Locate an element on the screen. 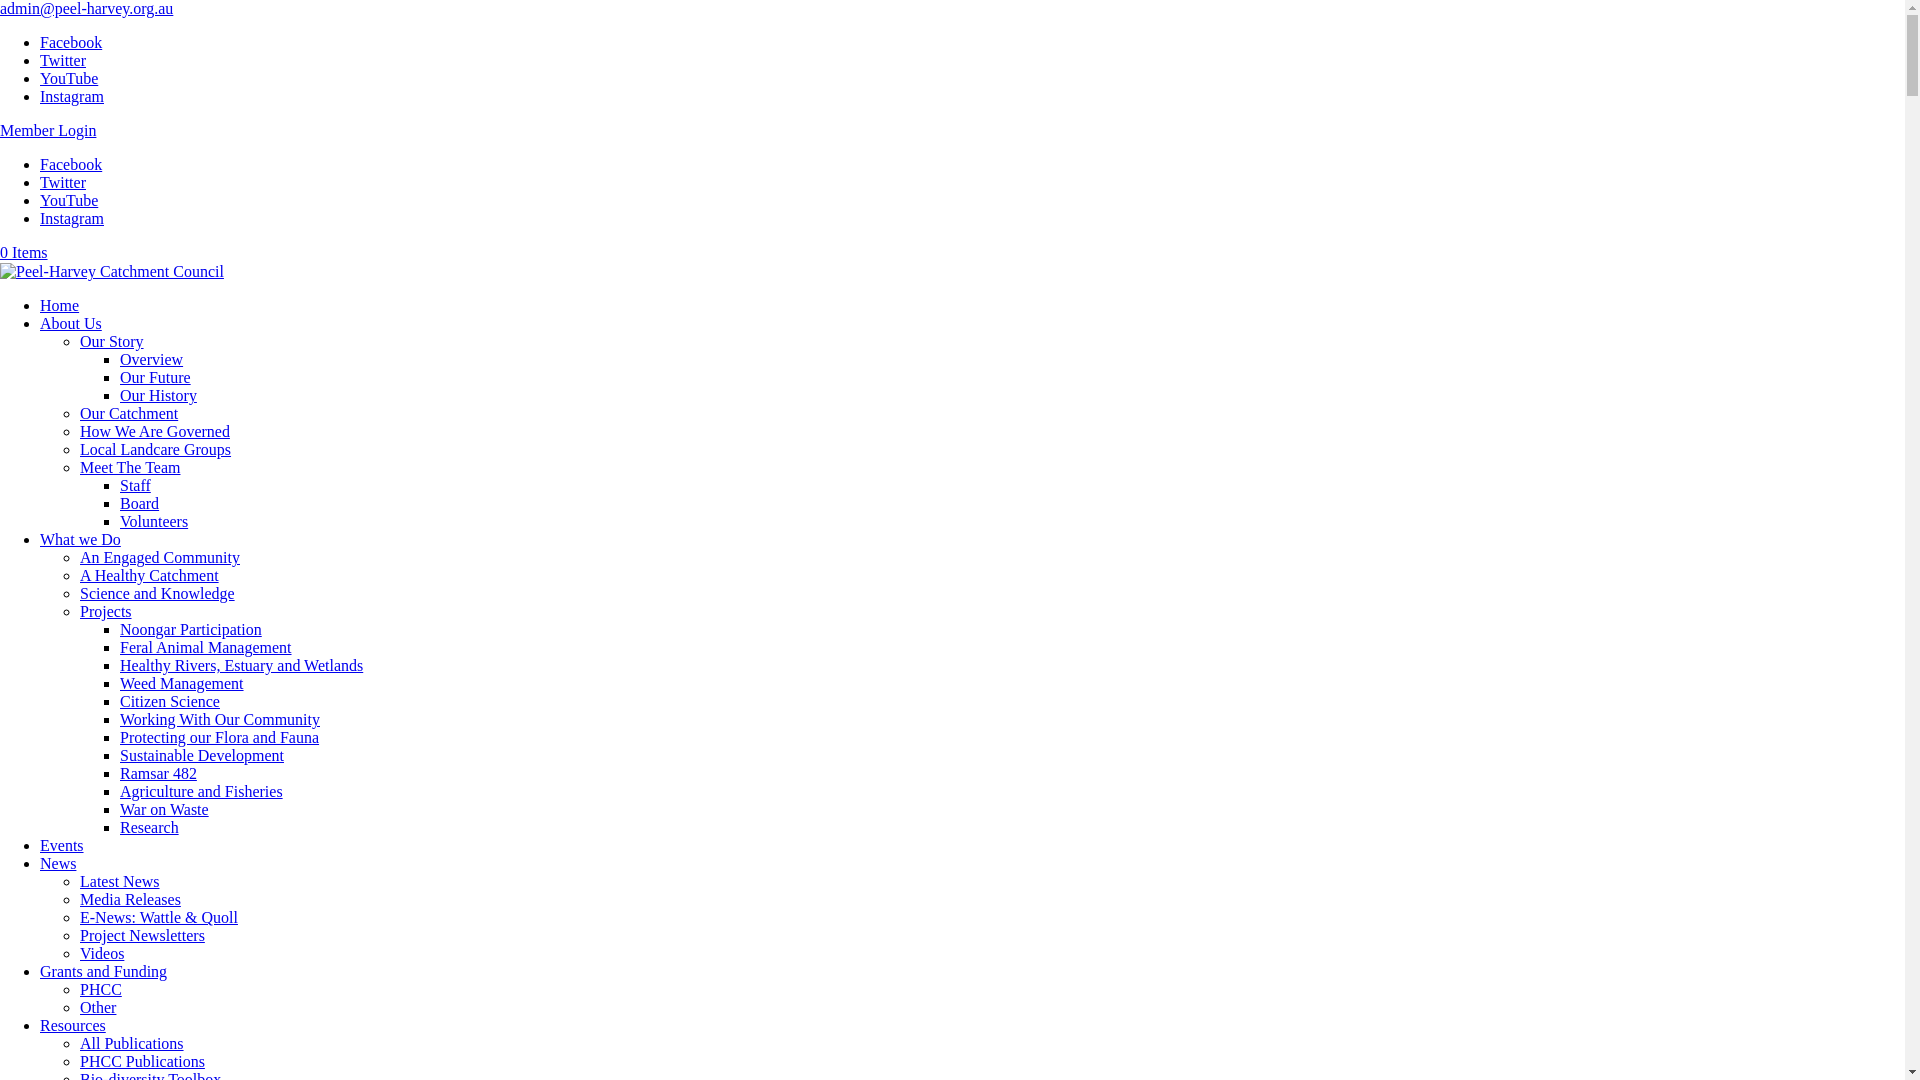 The width and height of the screenshot is (1920, 1080). Staff is located at coordinates (136, 486).